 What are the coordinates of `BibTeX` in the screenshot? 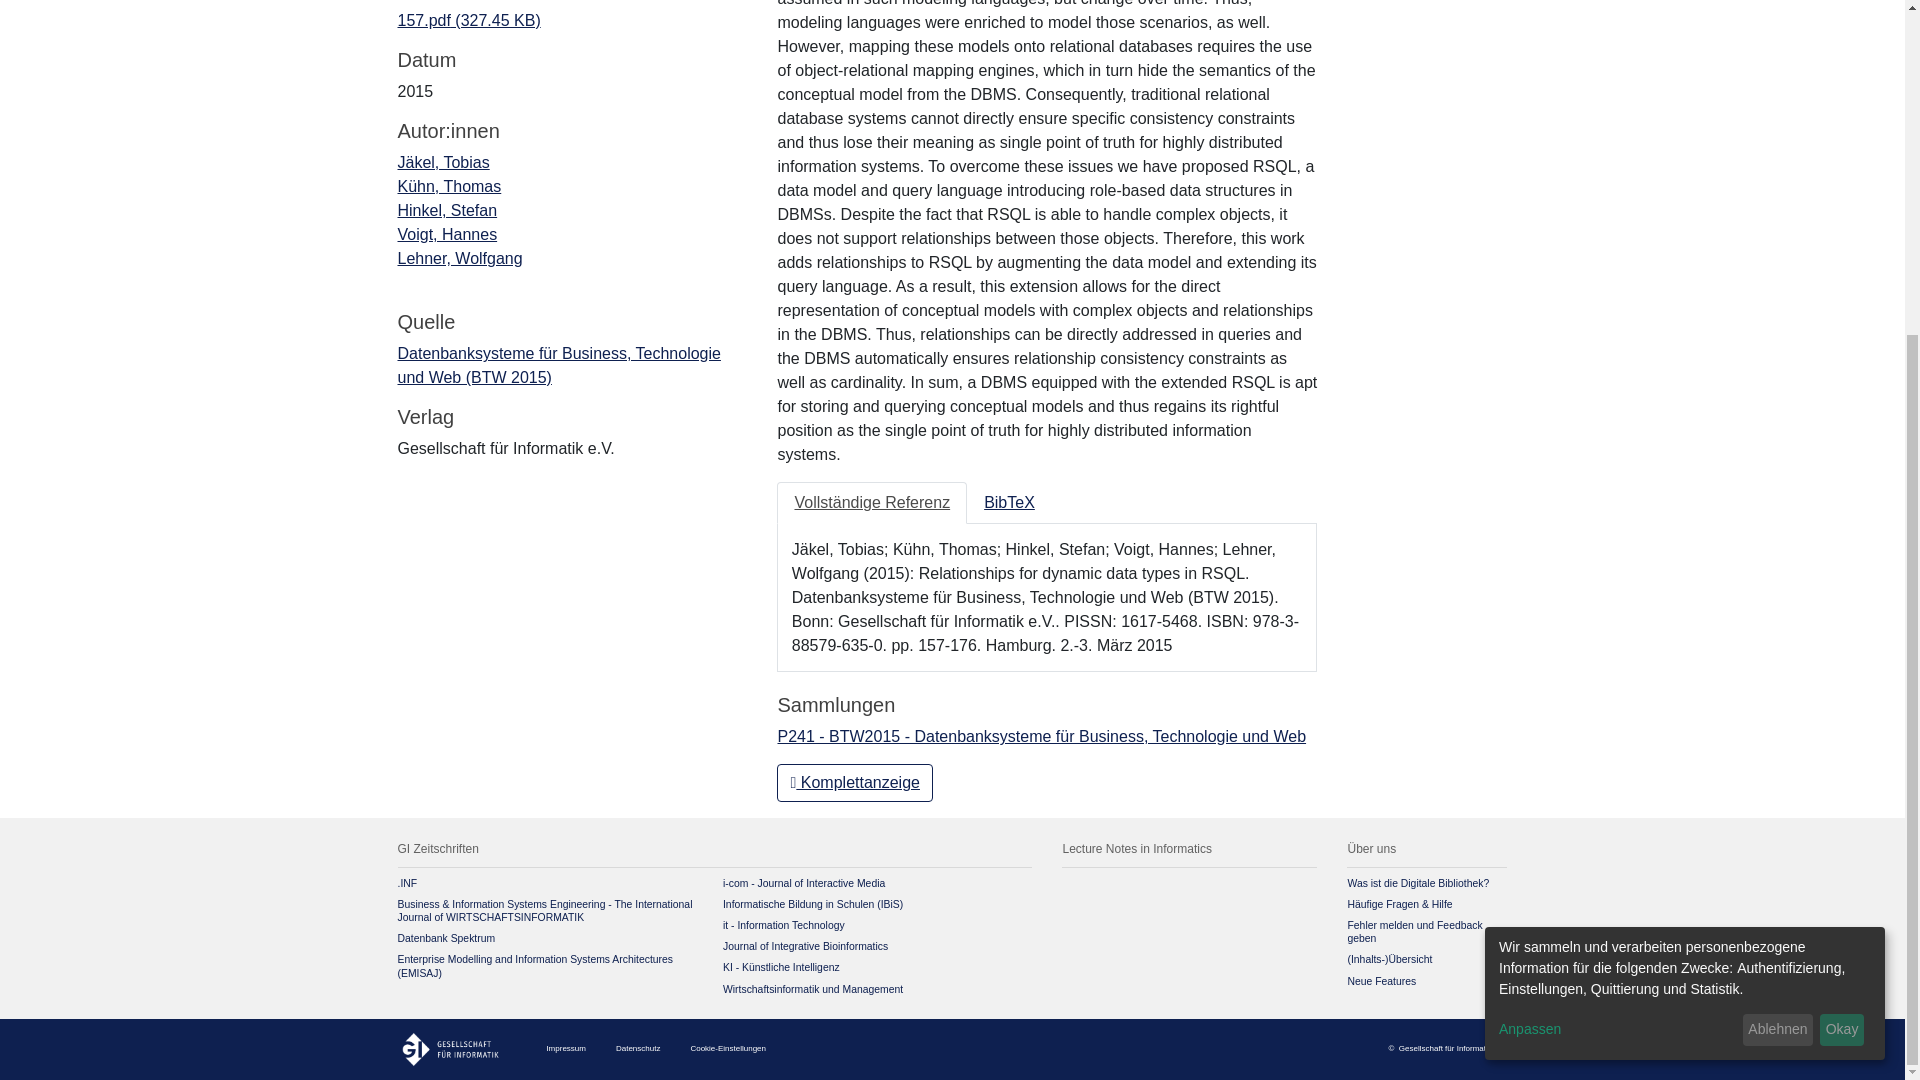 It's located at (1010, 502).